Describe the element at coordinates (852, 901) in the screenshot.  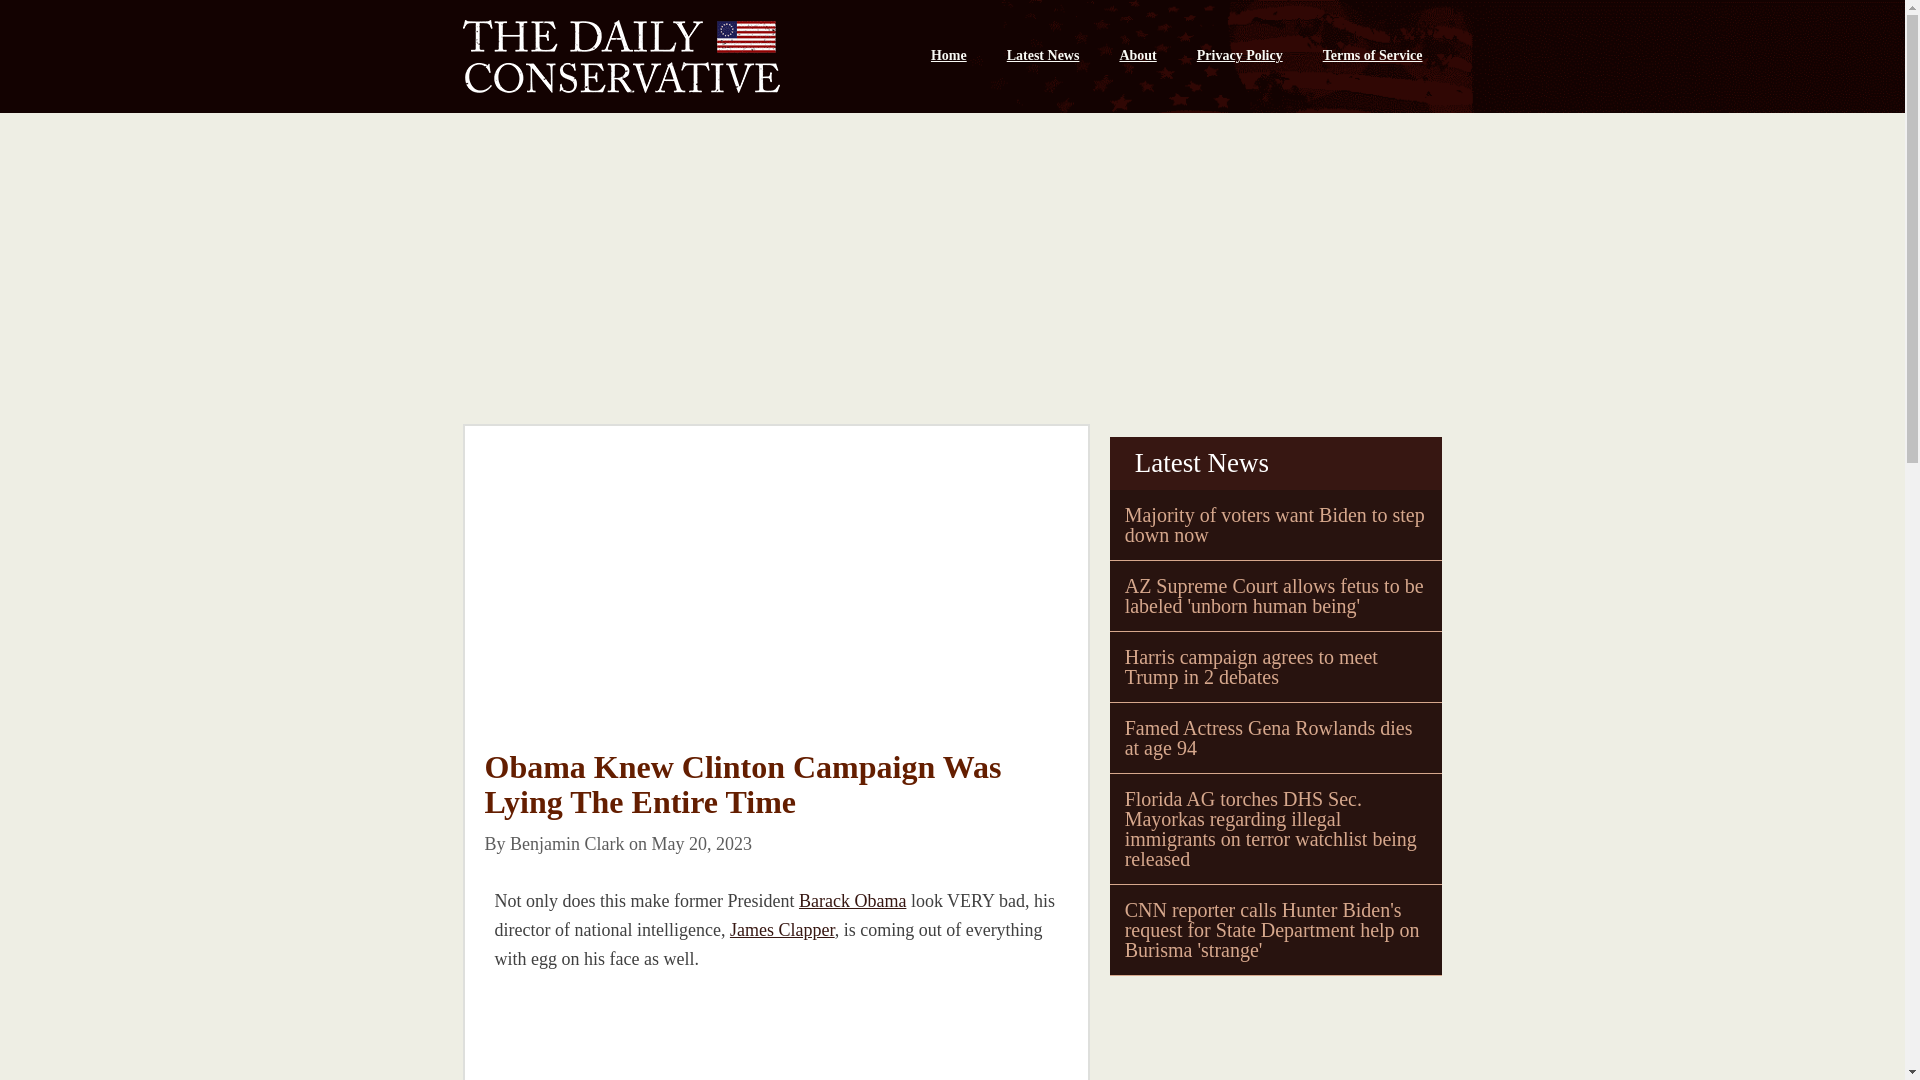
I see `Barack Obama` at that location.